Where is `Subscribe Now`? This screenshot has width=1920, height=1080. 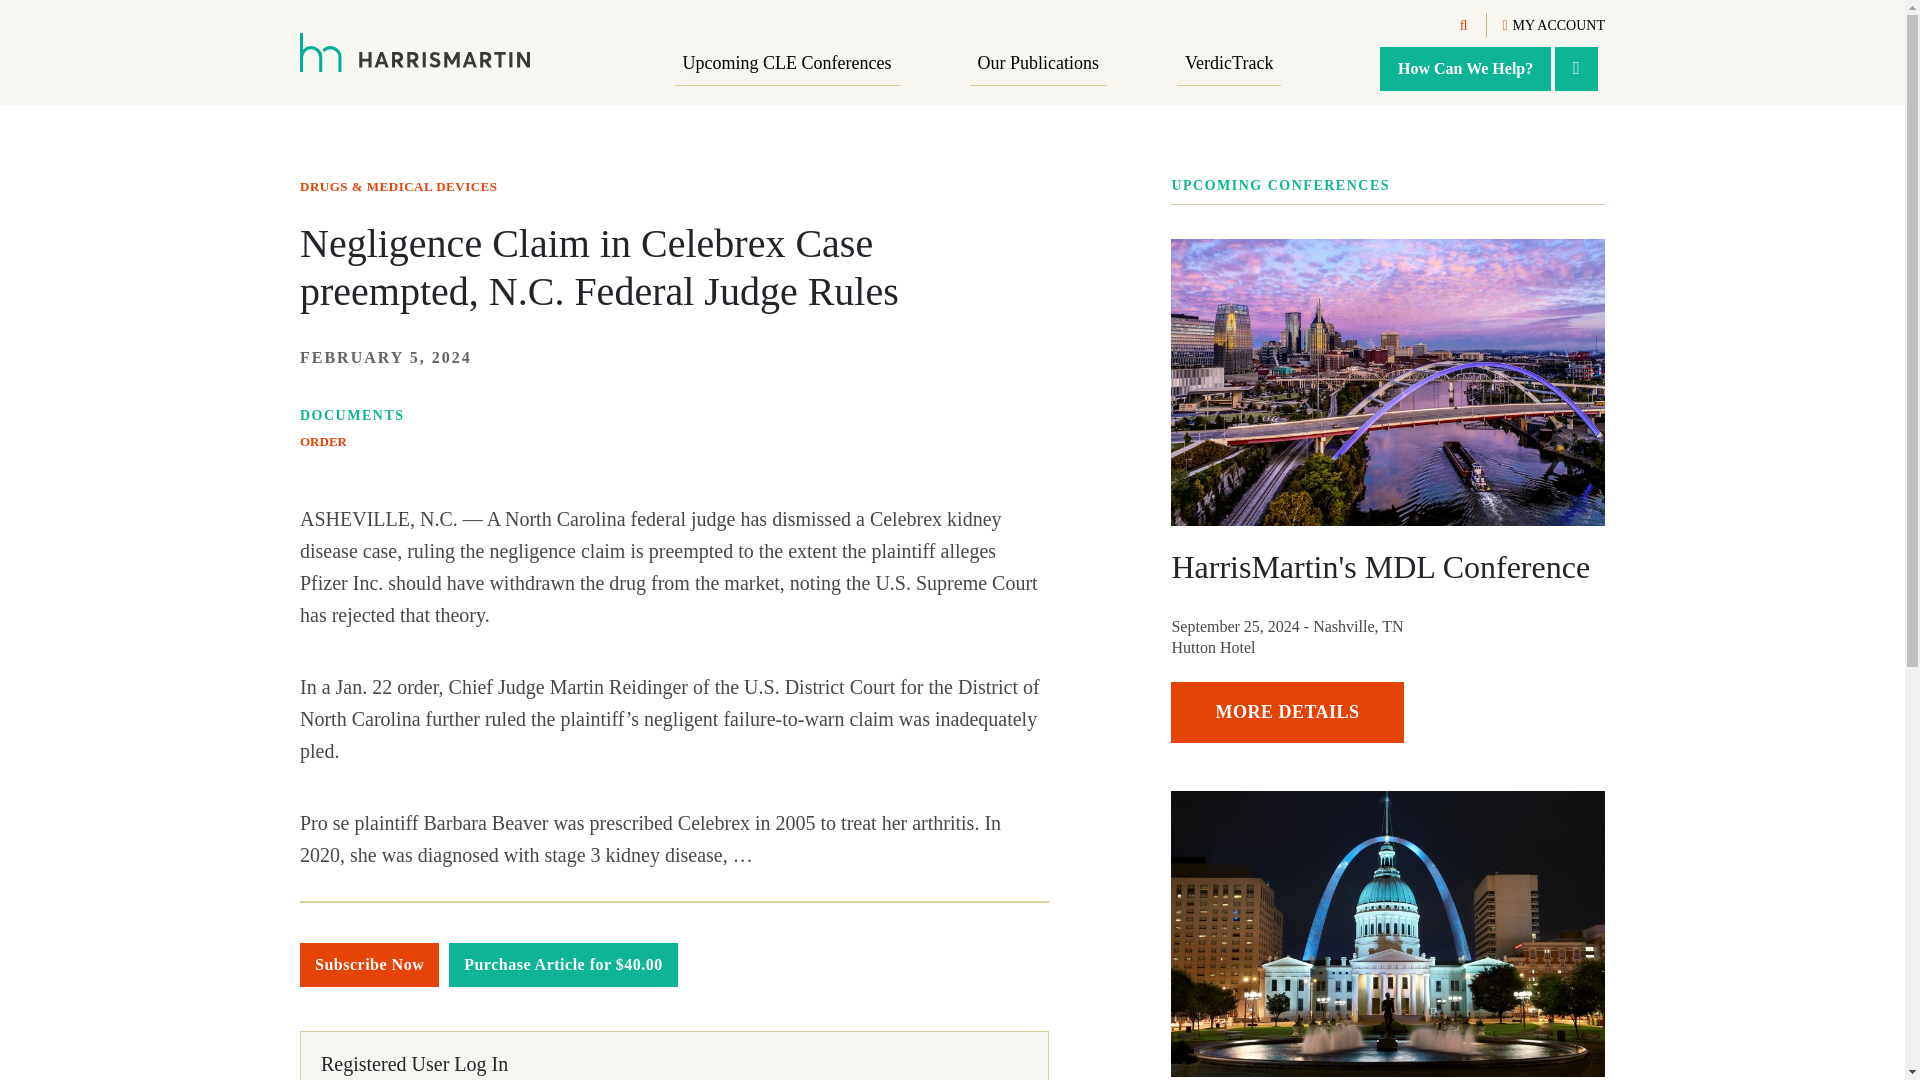 Subscribe Now is located at coordinates (369, 964).